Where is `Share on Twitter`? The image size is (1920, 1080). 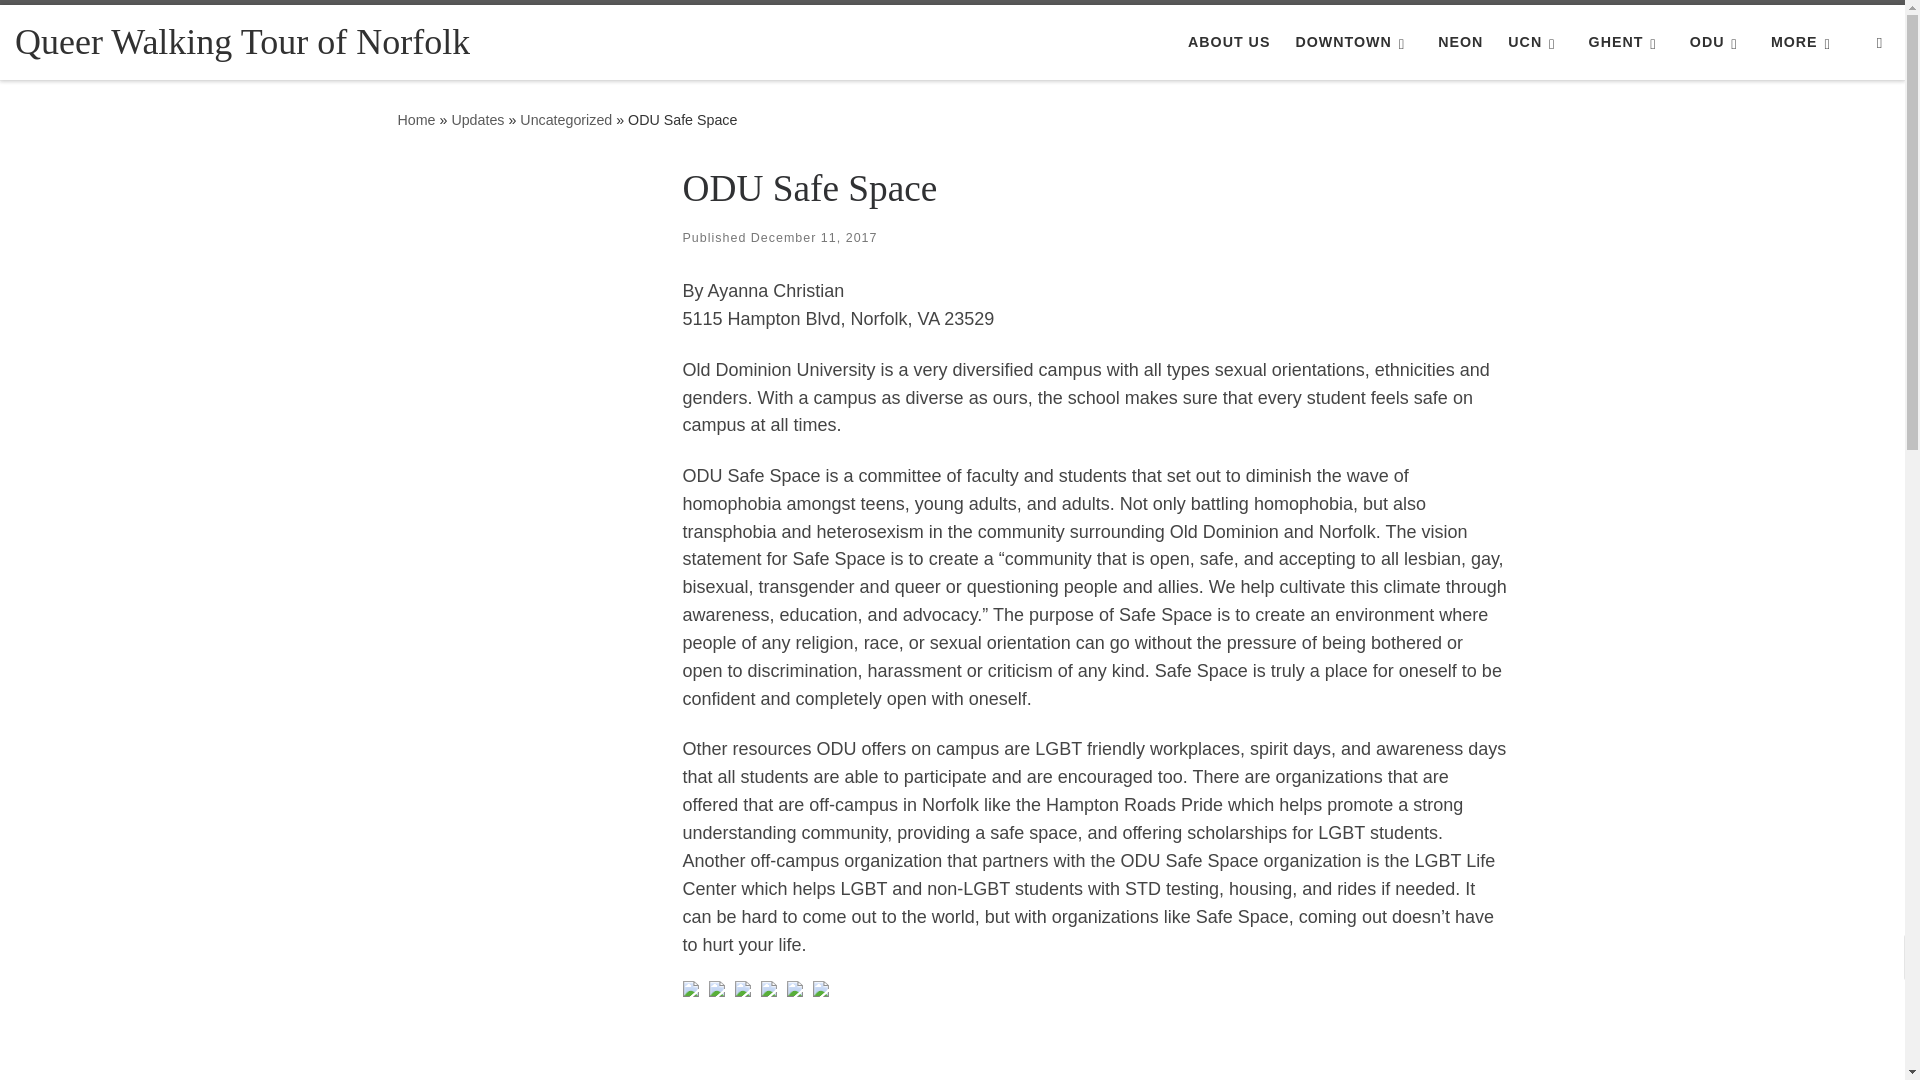
Share on Twitter is located at coordinates (716, 987).